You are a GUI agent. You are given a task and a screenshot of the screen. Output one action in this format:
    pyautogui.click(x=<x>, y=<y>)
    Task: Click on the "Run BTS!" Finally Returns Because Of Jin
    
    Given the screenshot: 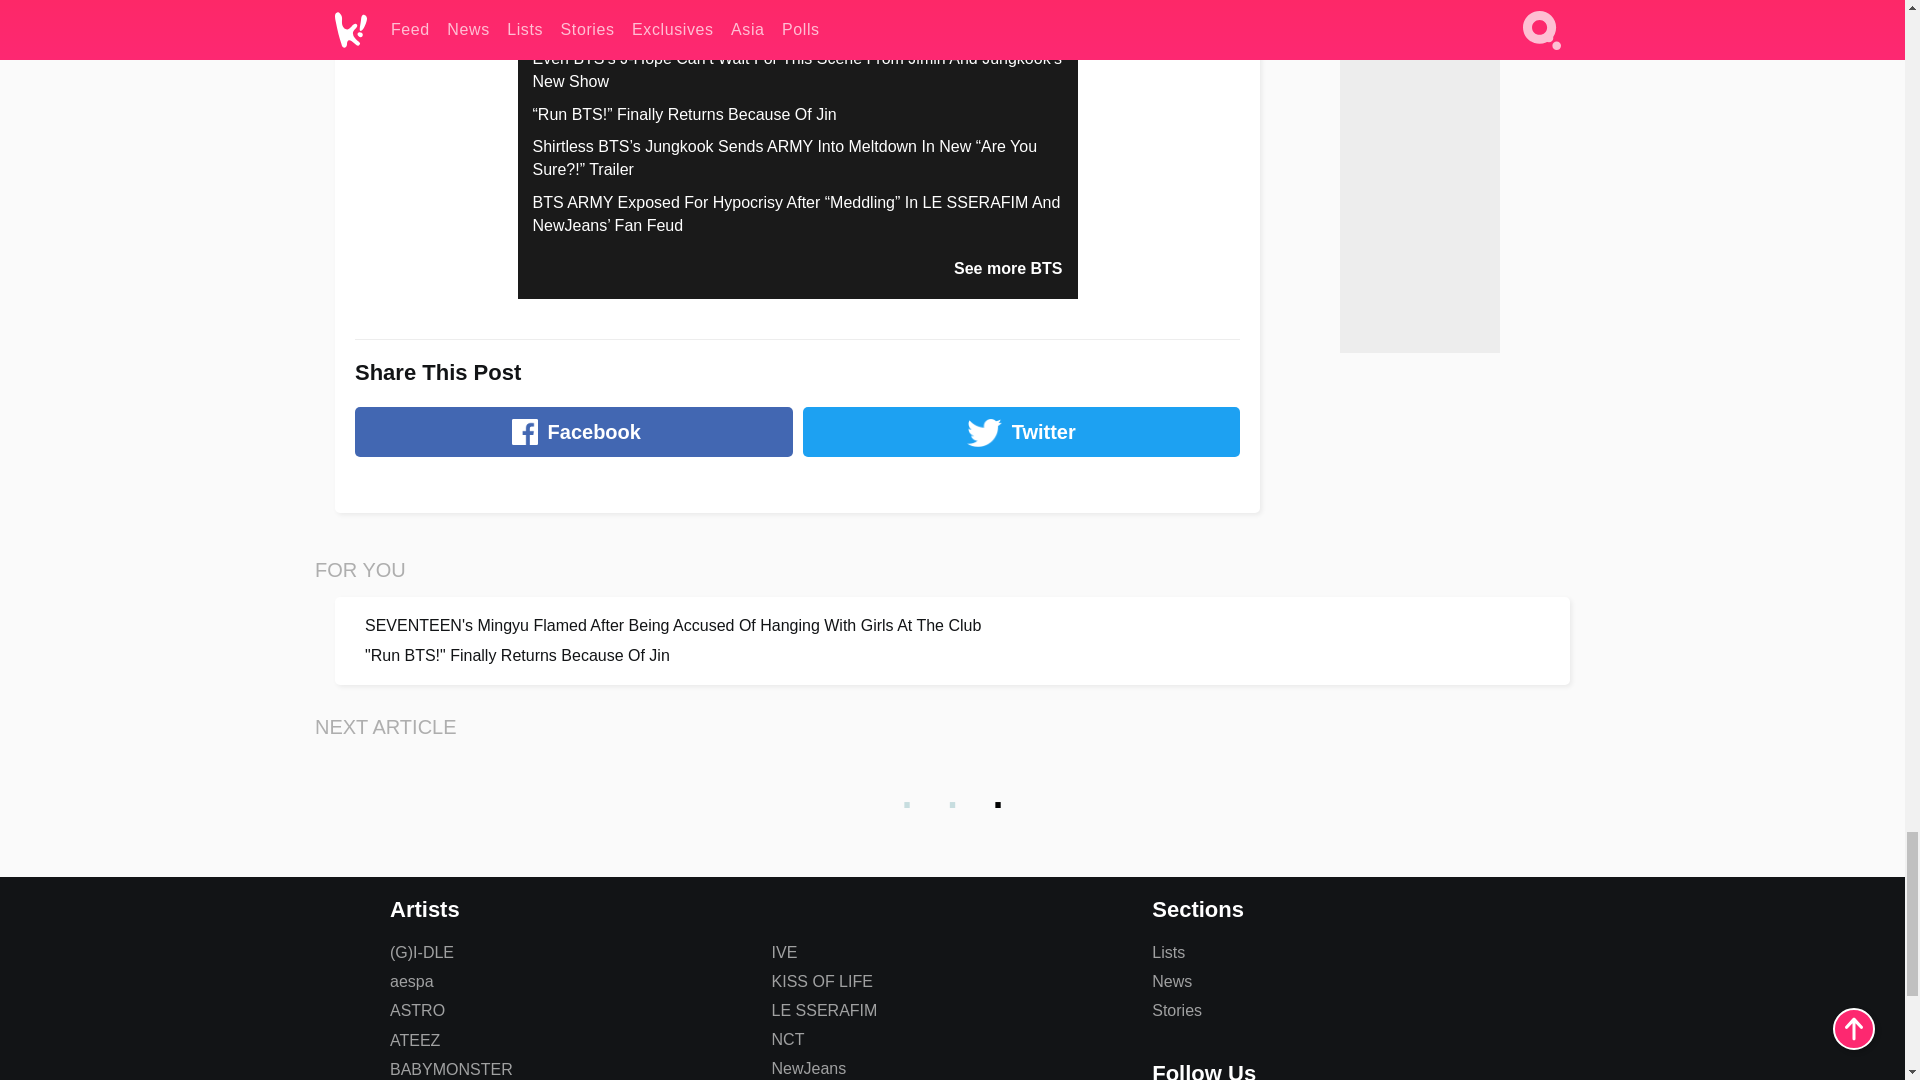 What is the action you would take?
    pyautogui.click(x=952, y=655)
    